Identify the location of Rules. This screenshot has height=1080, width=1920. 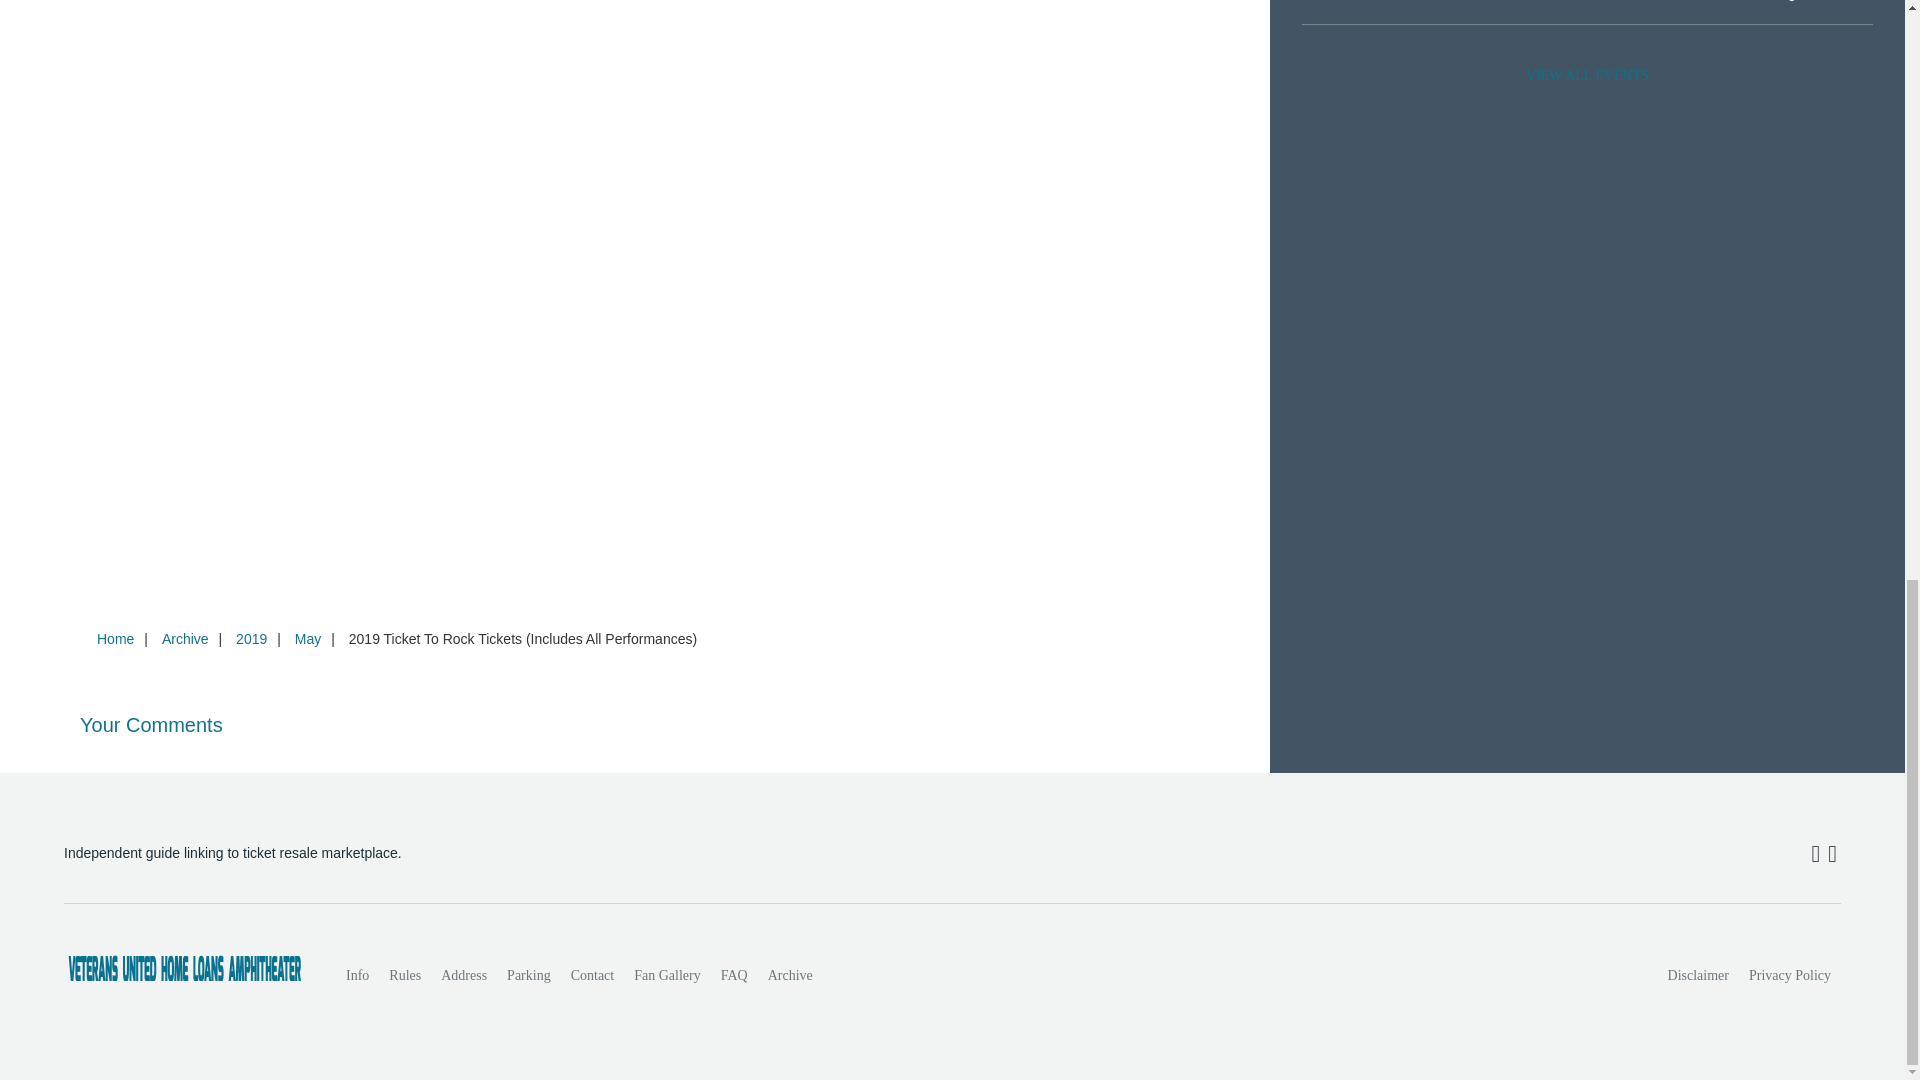
(404, 975).